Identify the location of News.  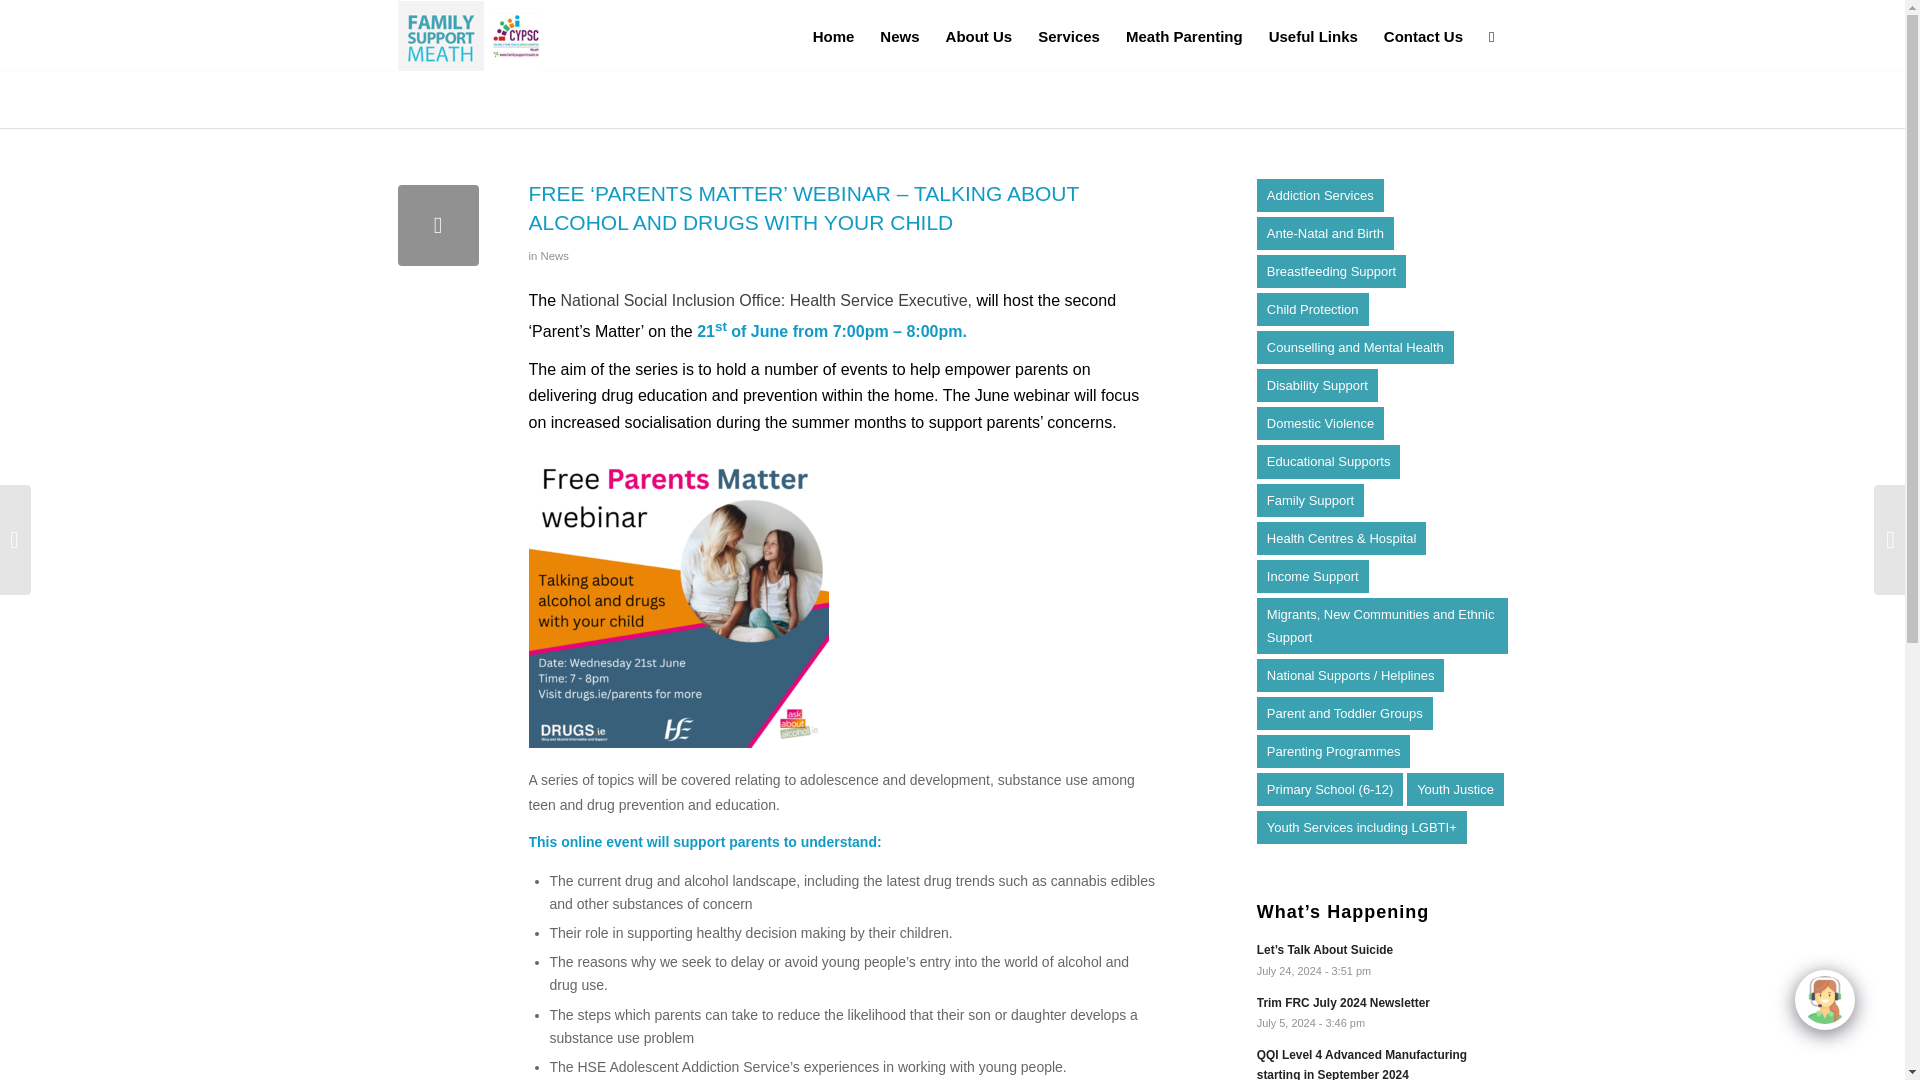
(554, 256).